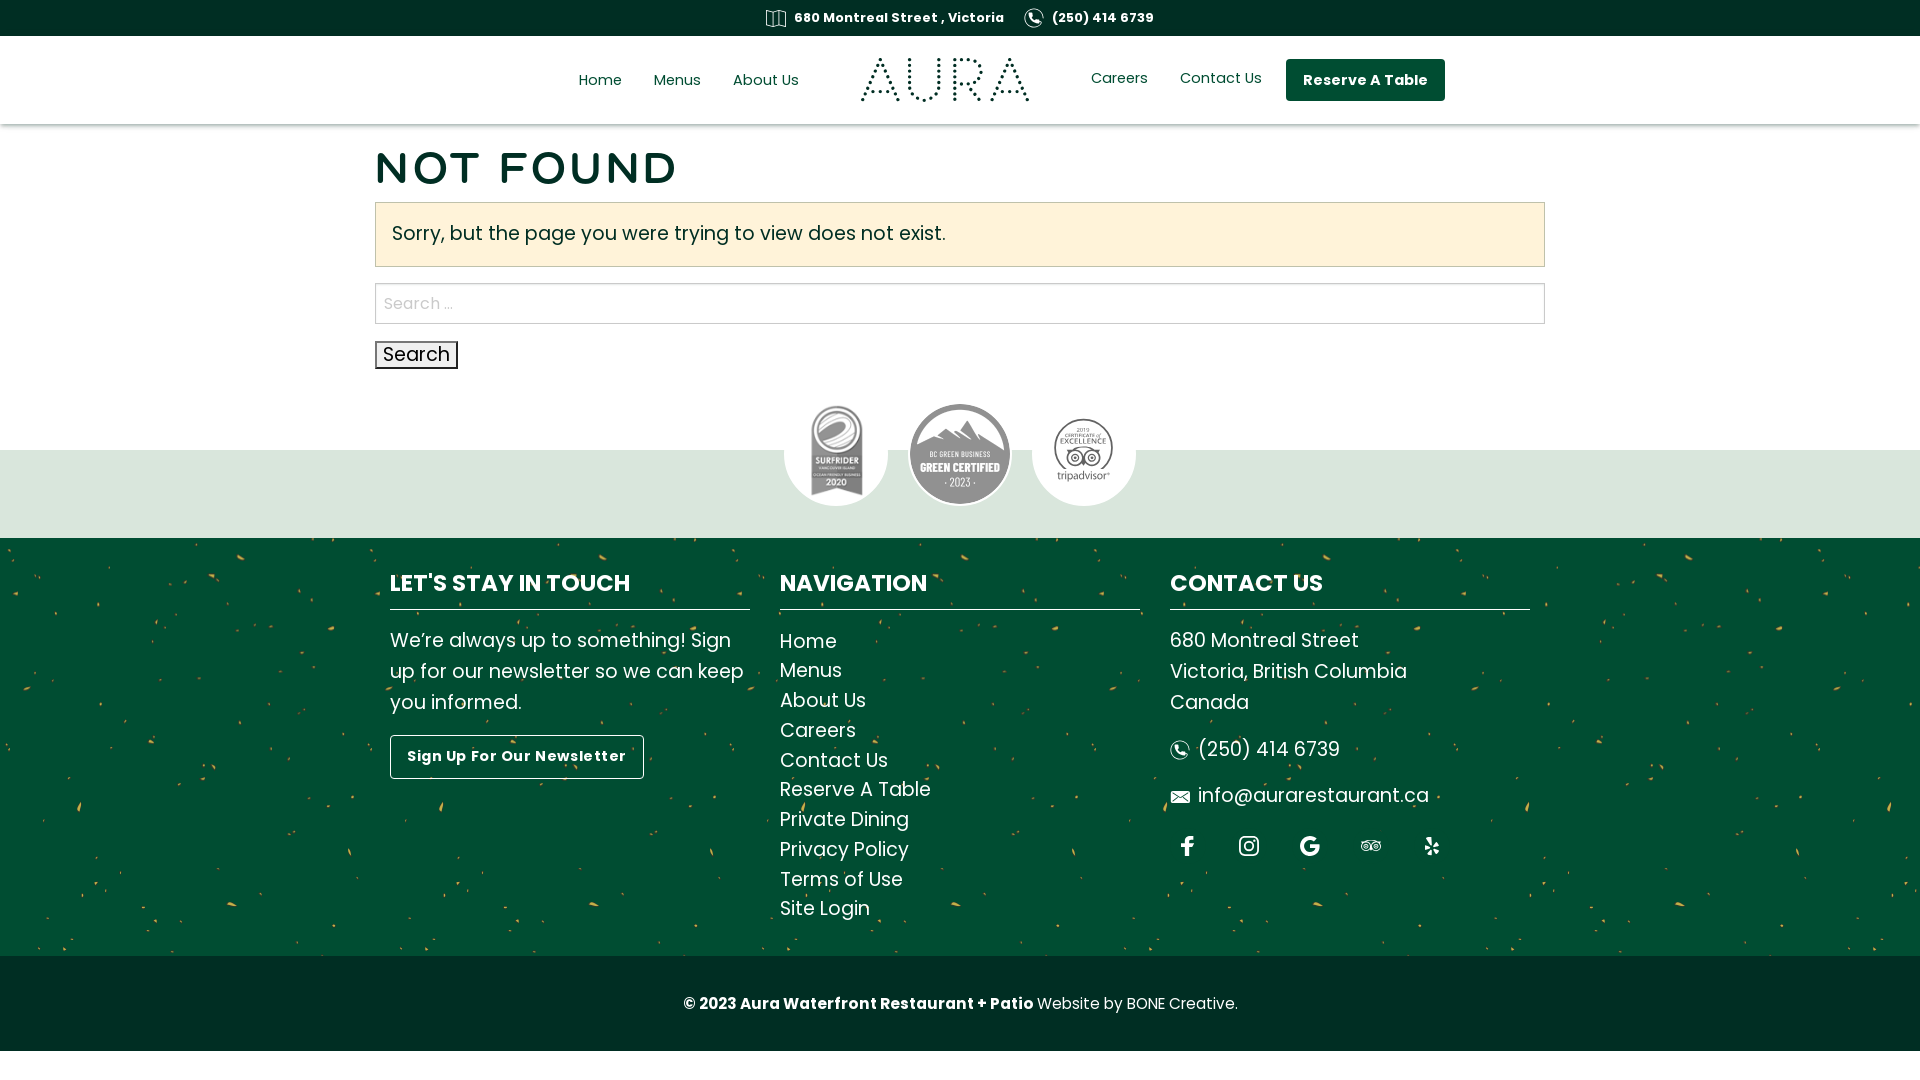  I want to click on Reserve A Table, so click(1366, 80).